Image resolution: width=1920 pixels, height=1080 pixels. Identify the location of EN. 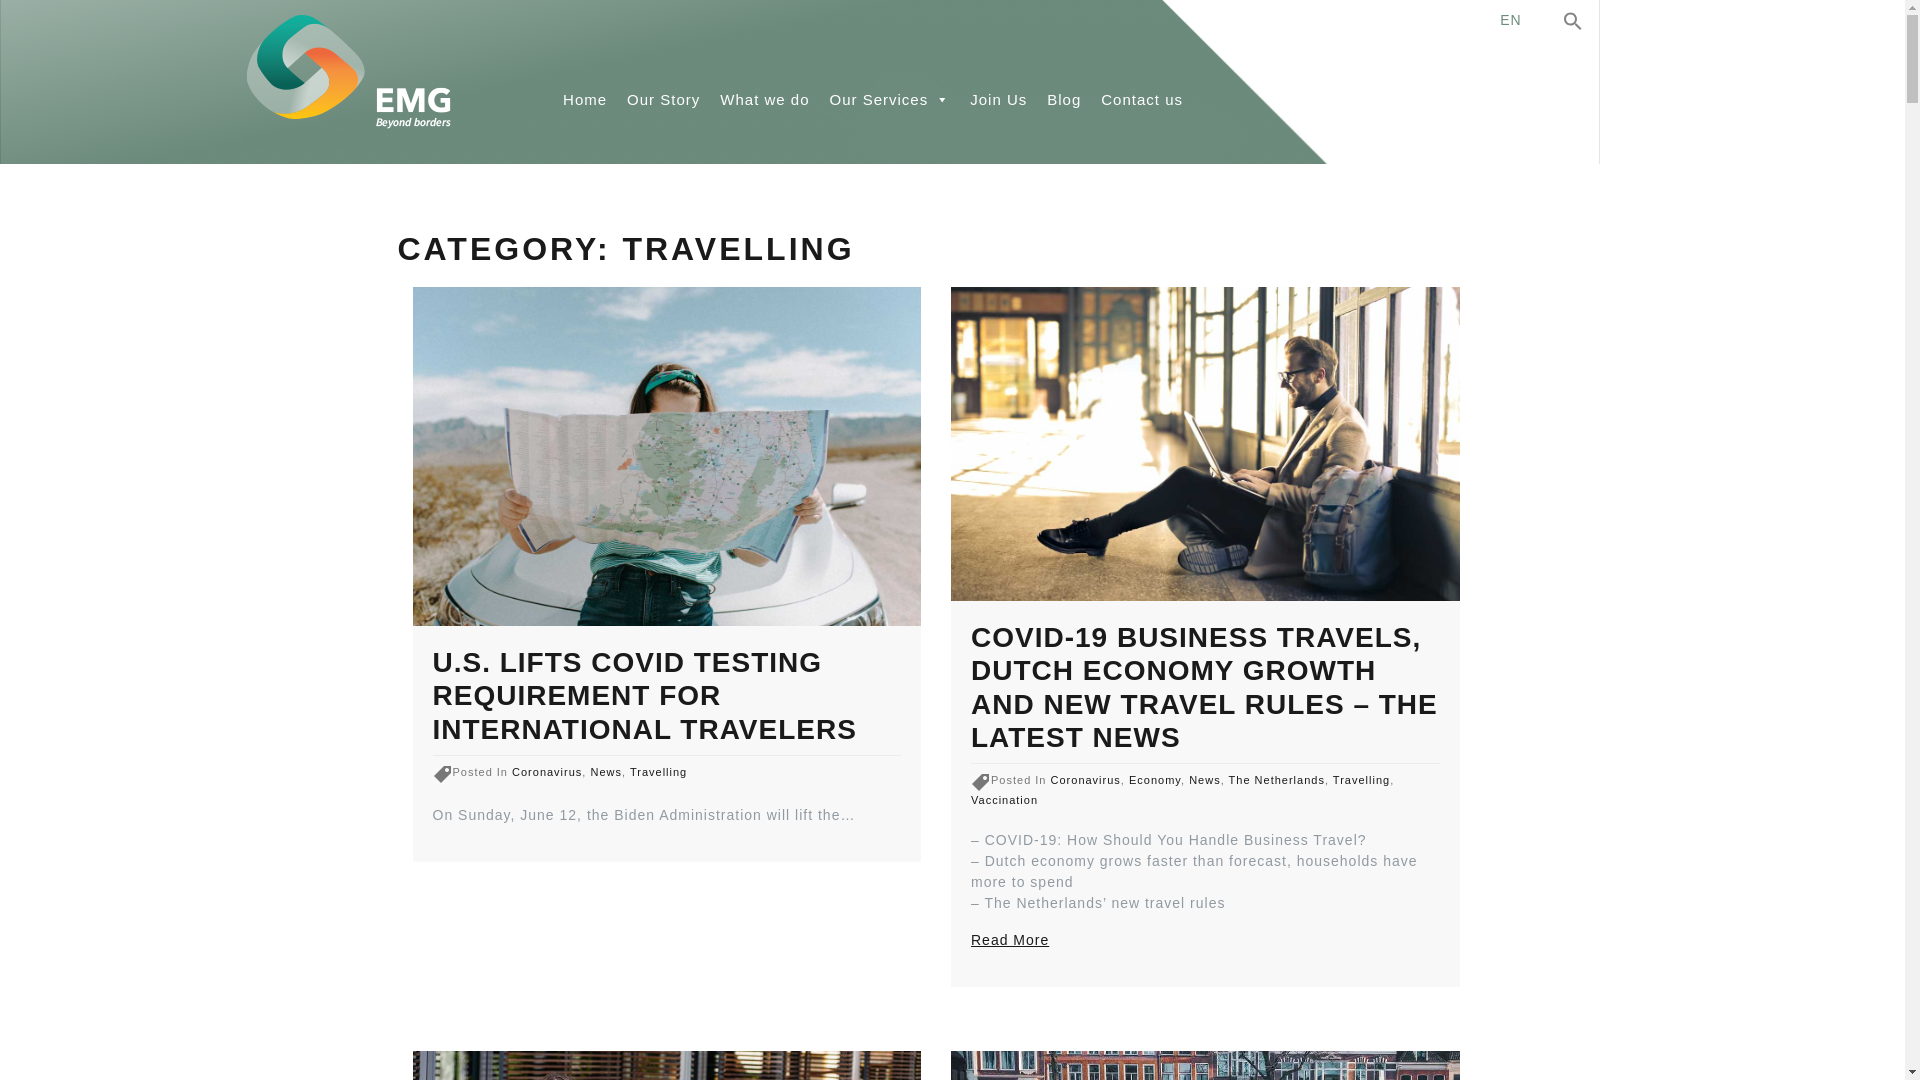
(1510, 20).